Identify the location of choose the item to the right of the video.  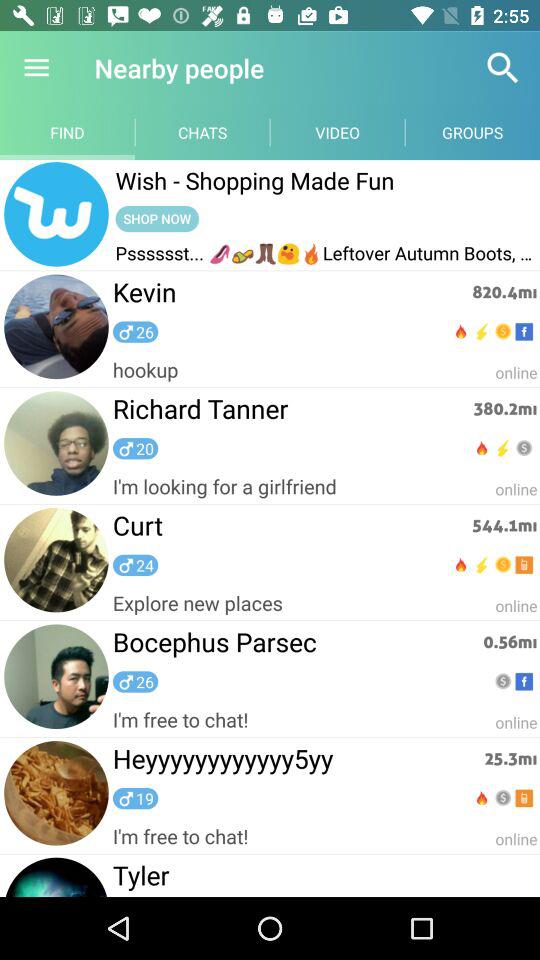
(503, 68).